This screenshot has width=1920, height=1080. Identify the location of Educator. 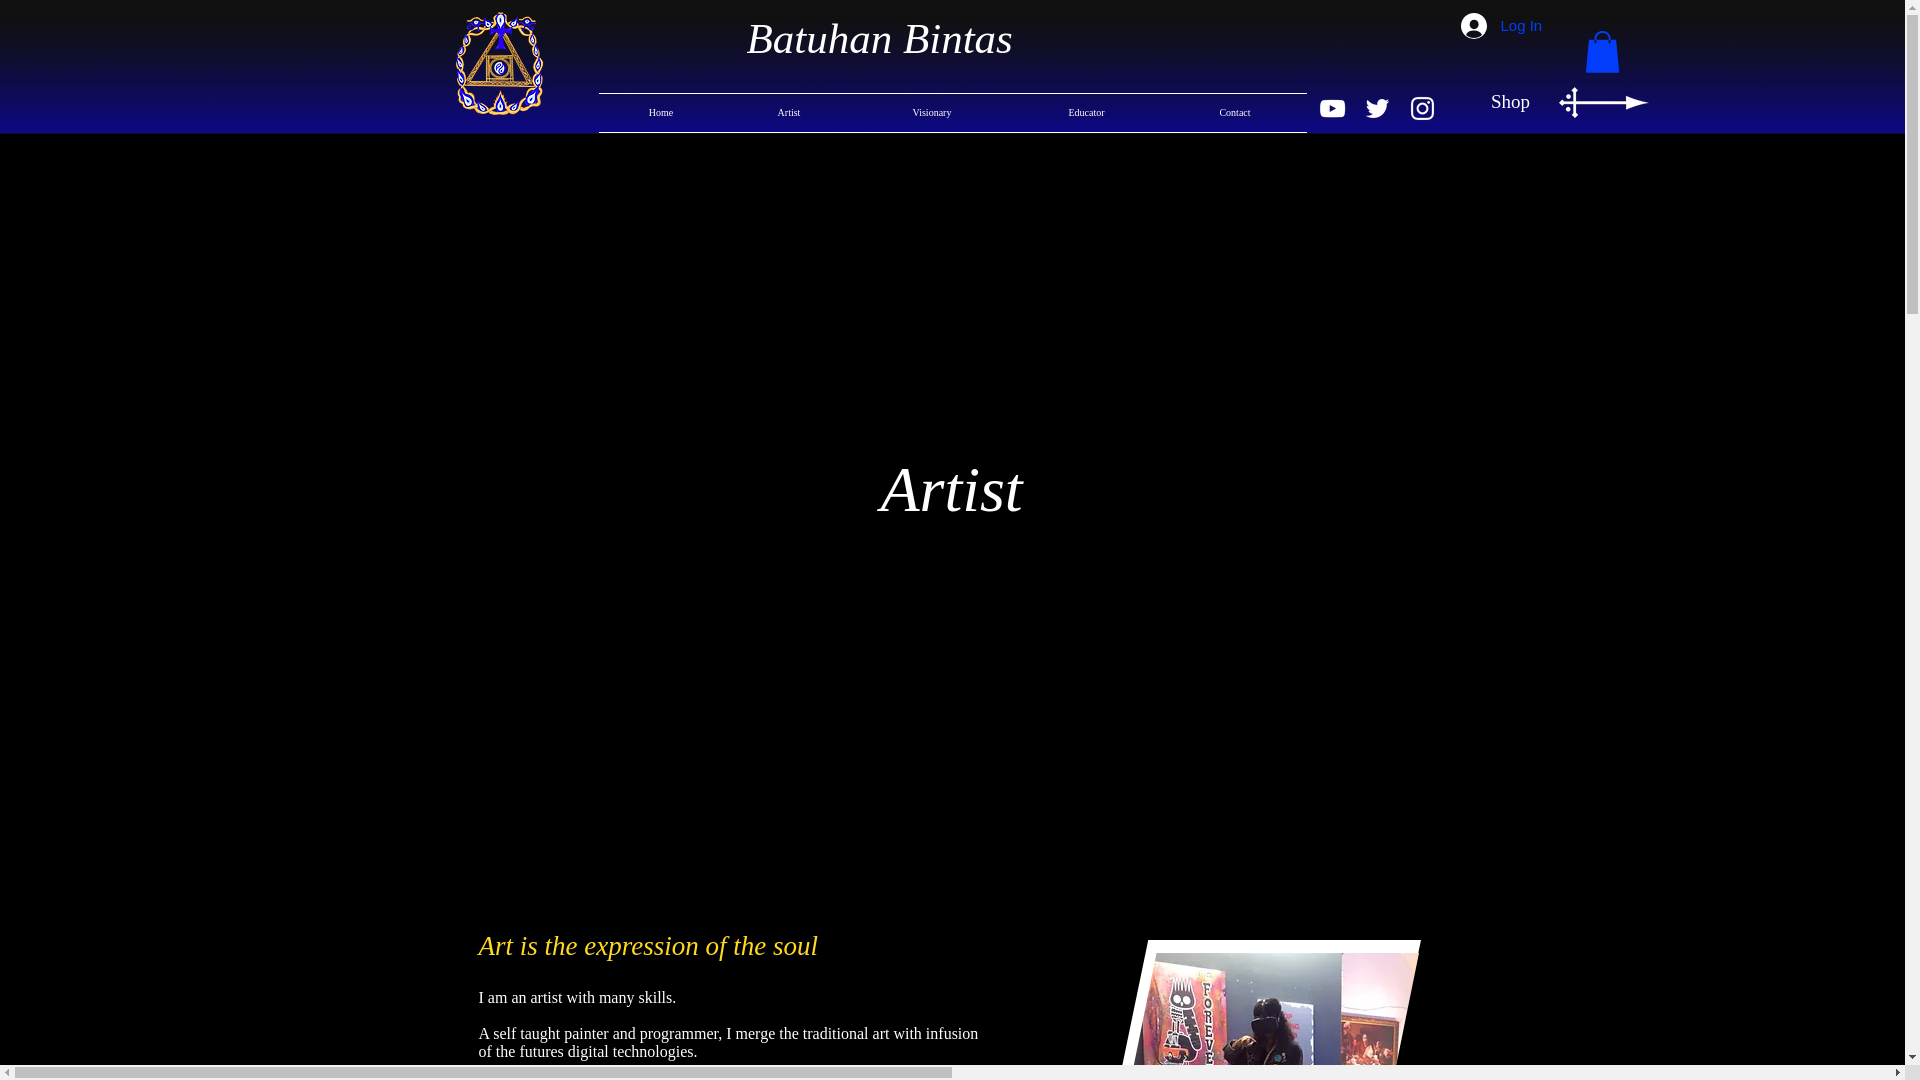
(1086, 112).